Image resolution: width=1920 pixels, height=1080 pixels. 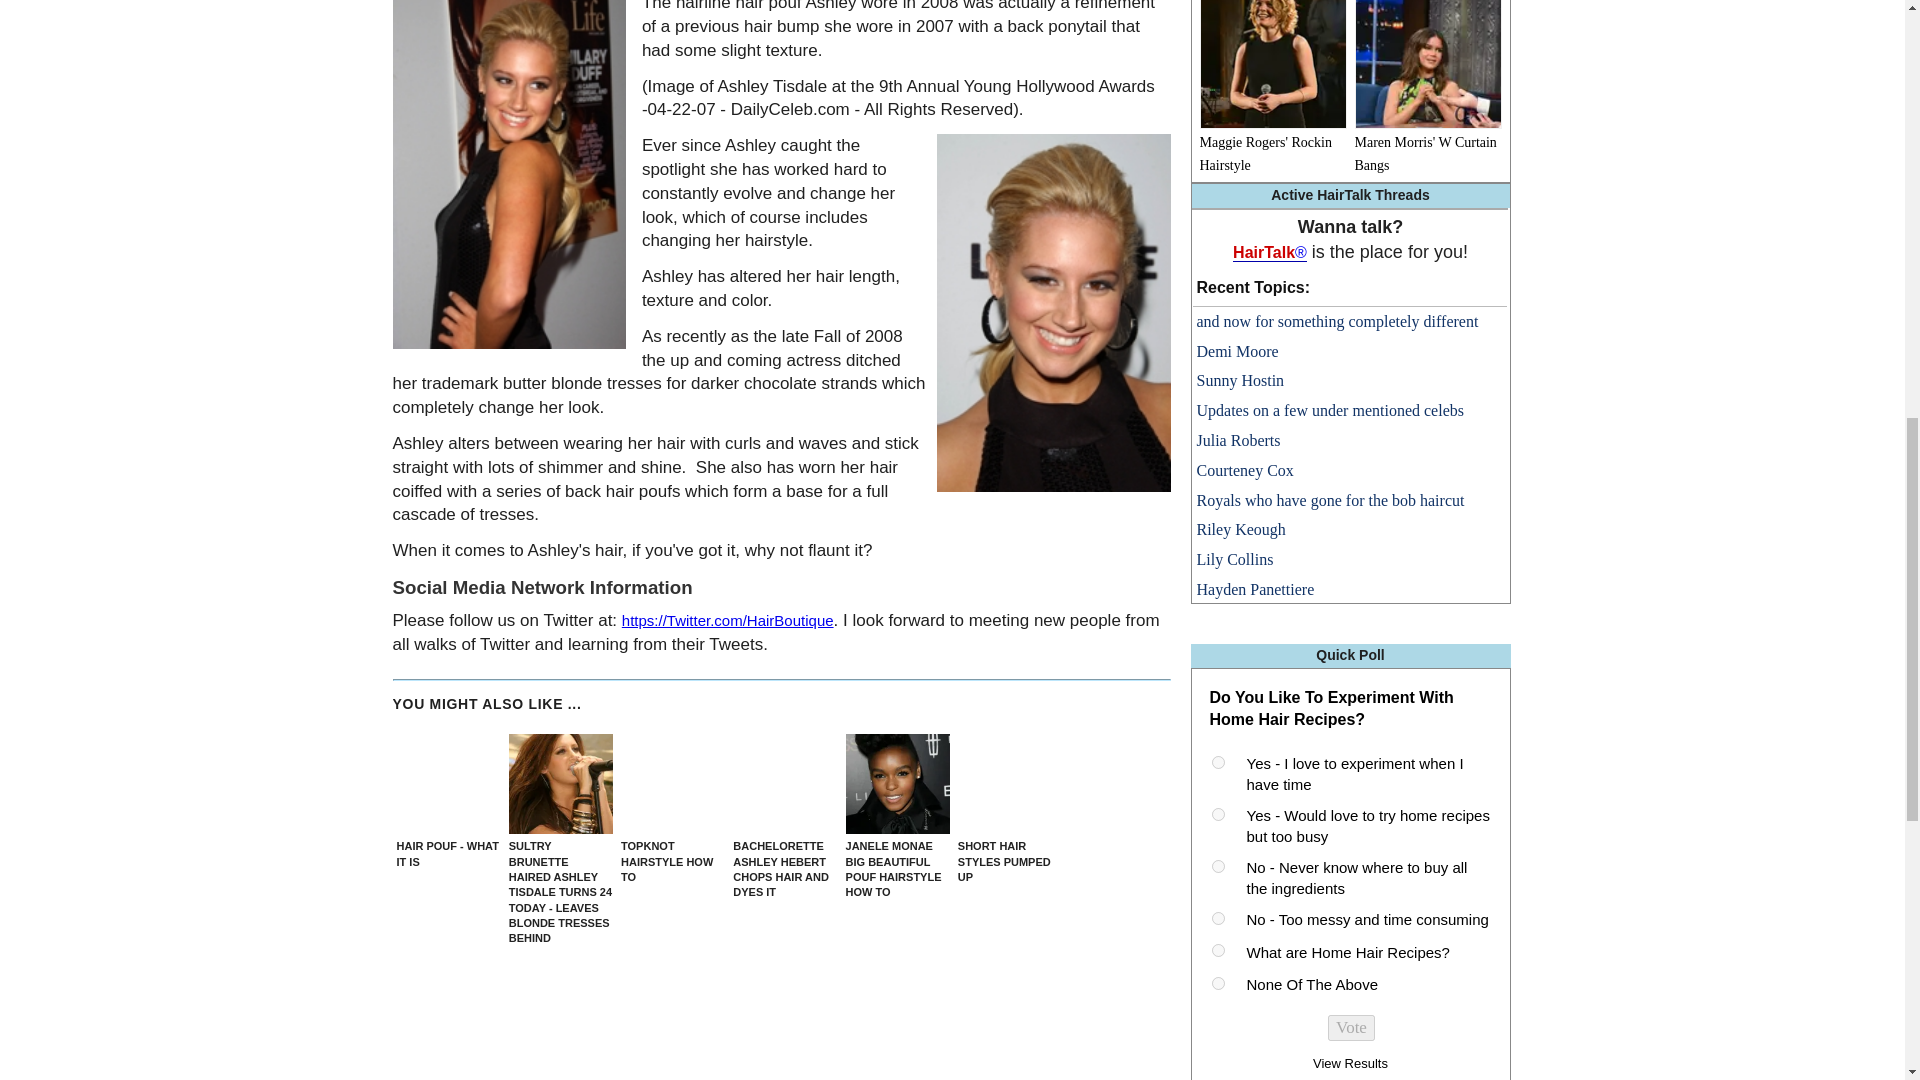 I want to click on on, so click(x=1218, y=918).